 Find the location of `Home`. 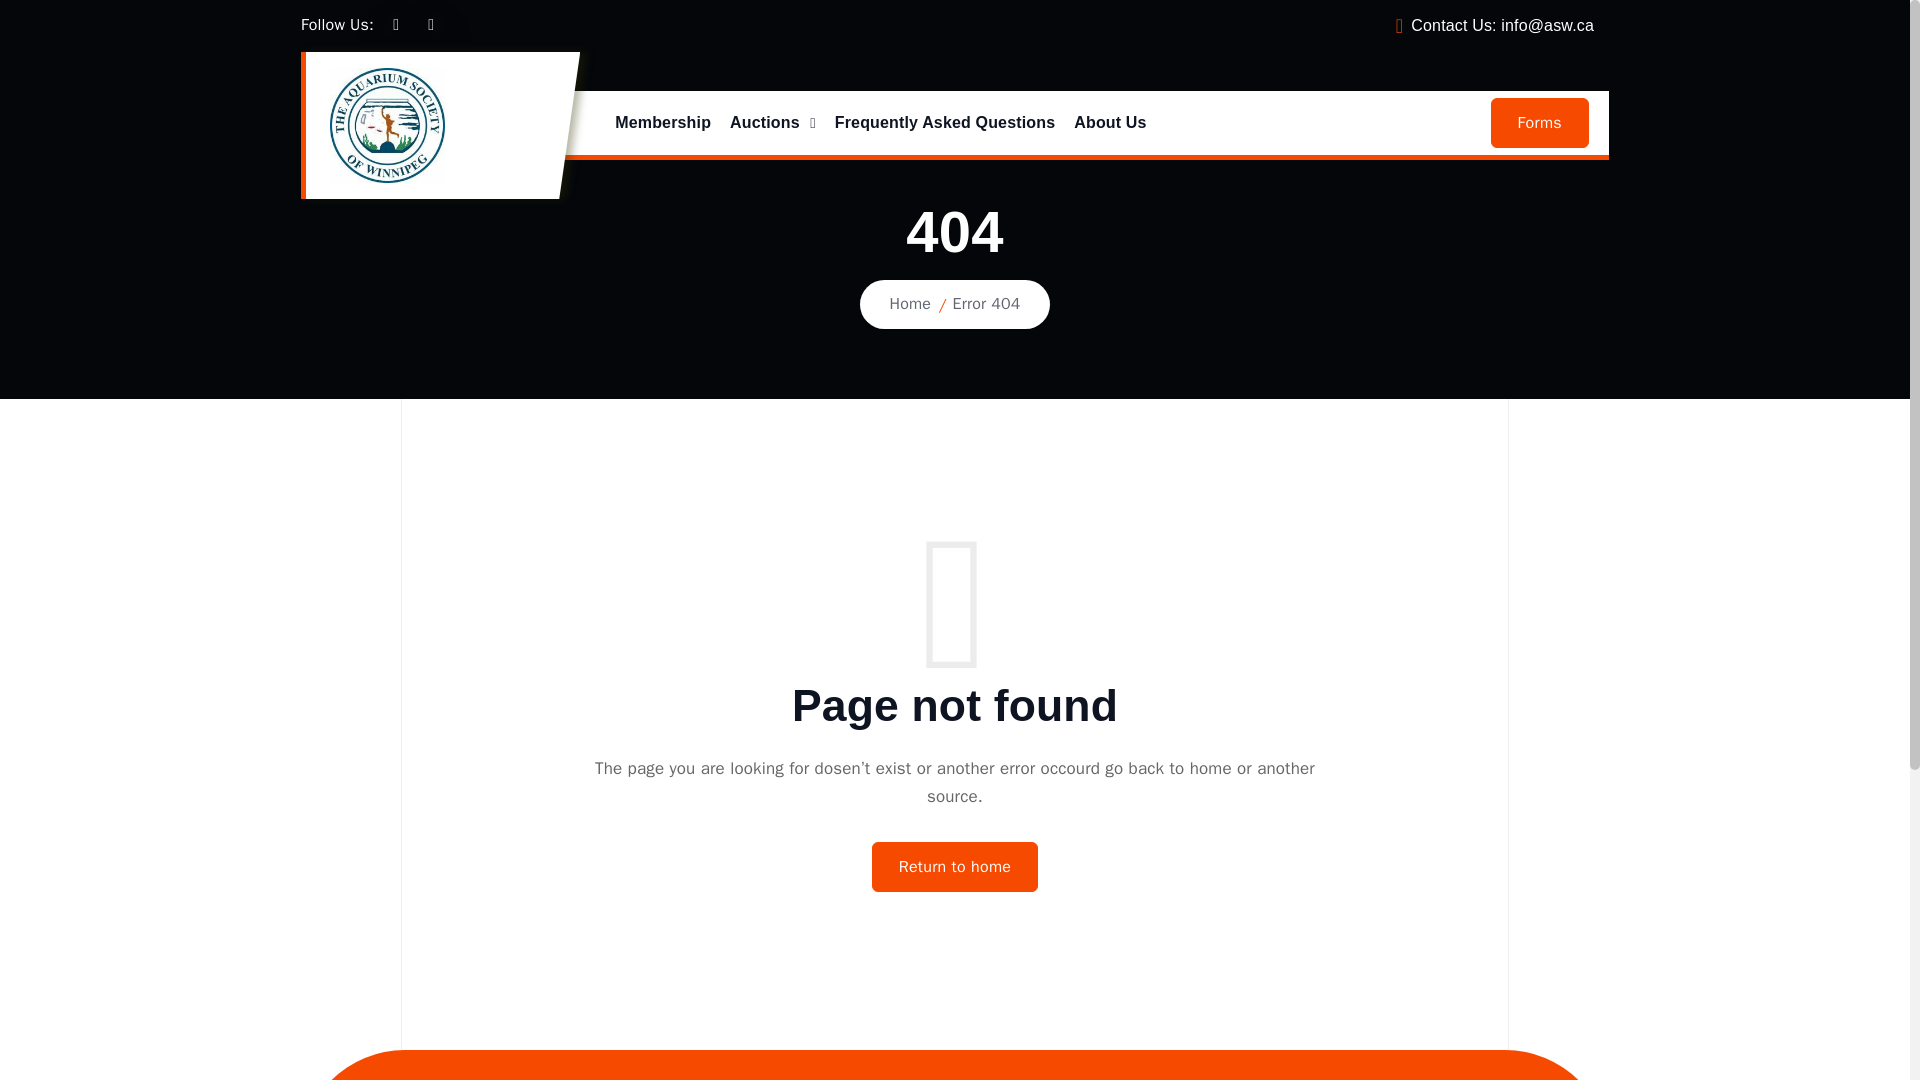

Home is located at coordinates (910, 304).